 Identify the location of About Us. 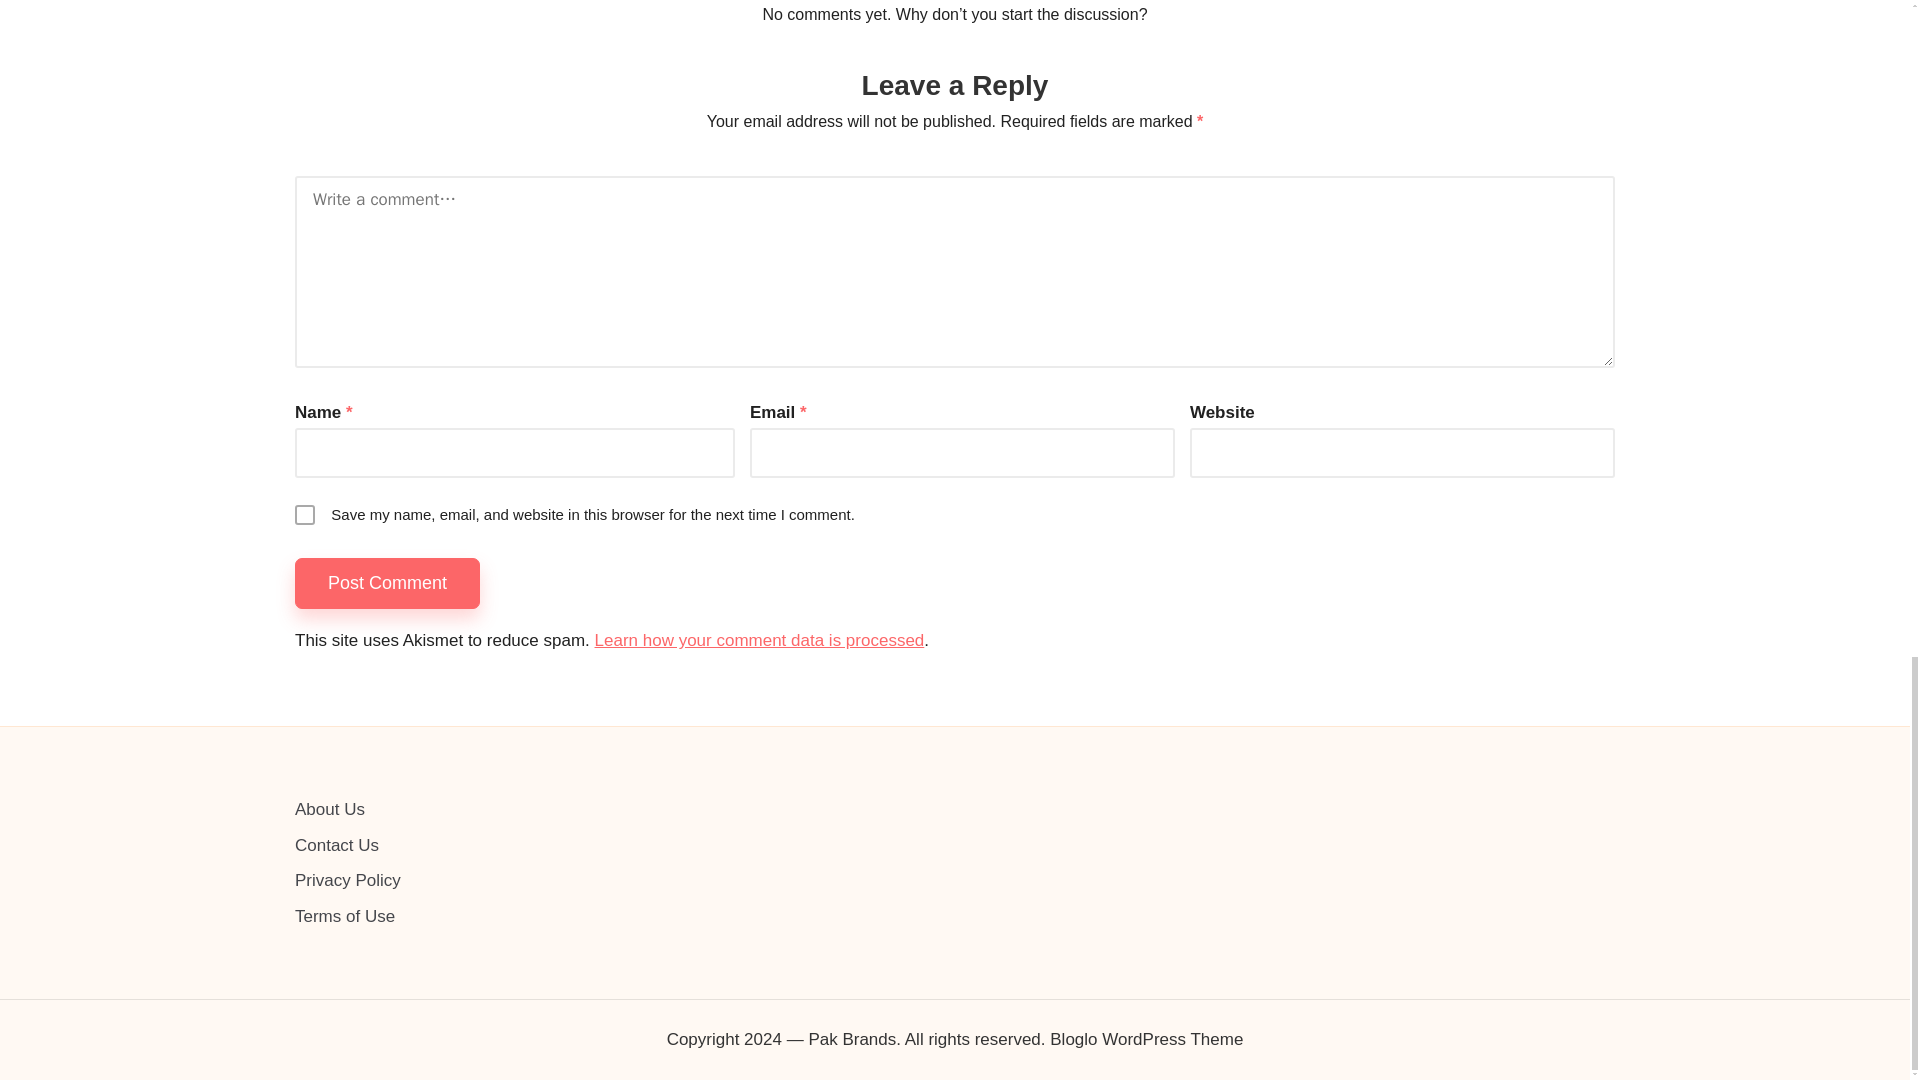
(330, 809).